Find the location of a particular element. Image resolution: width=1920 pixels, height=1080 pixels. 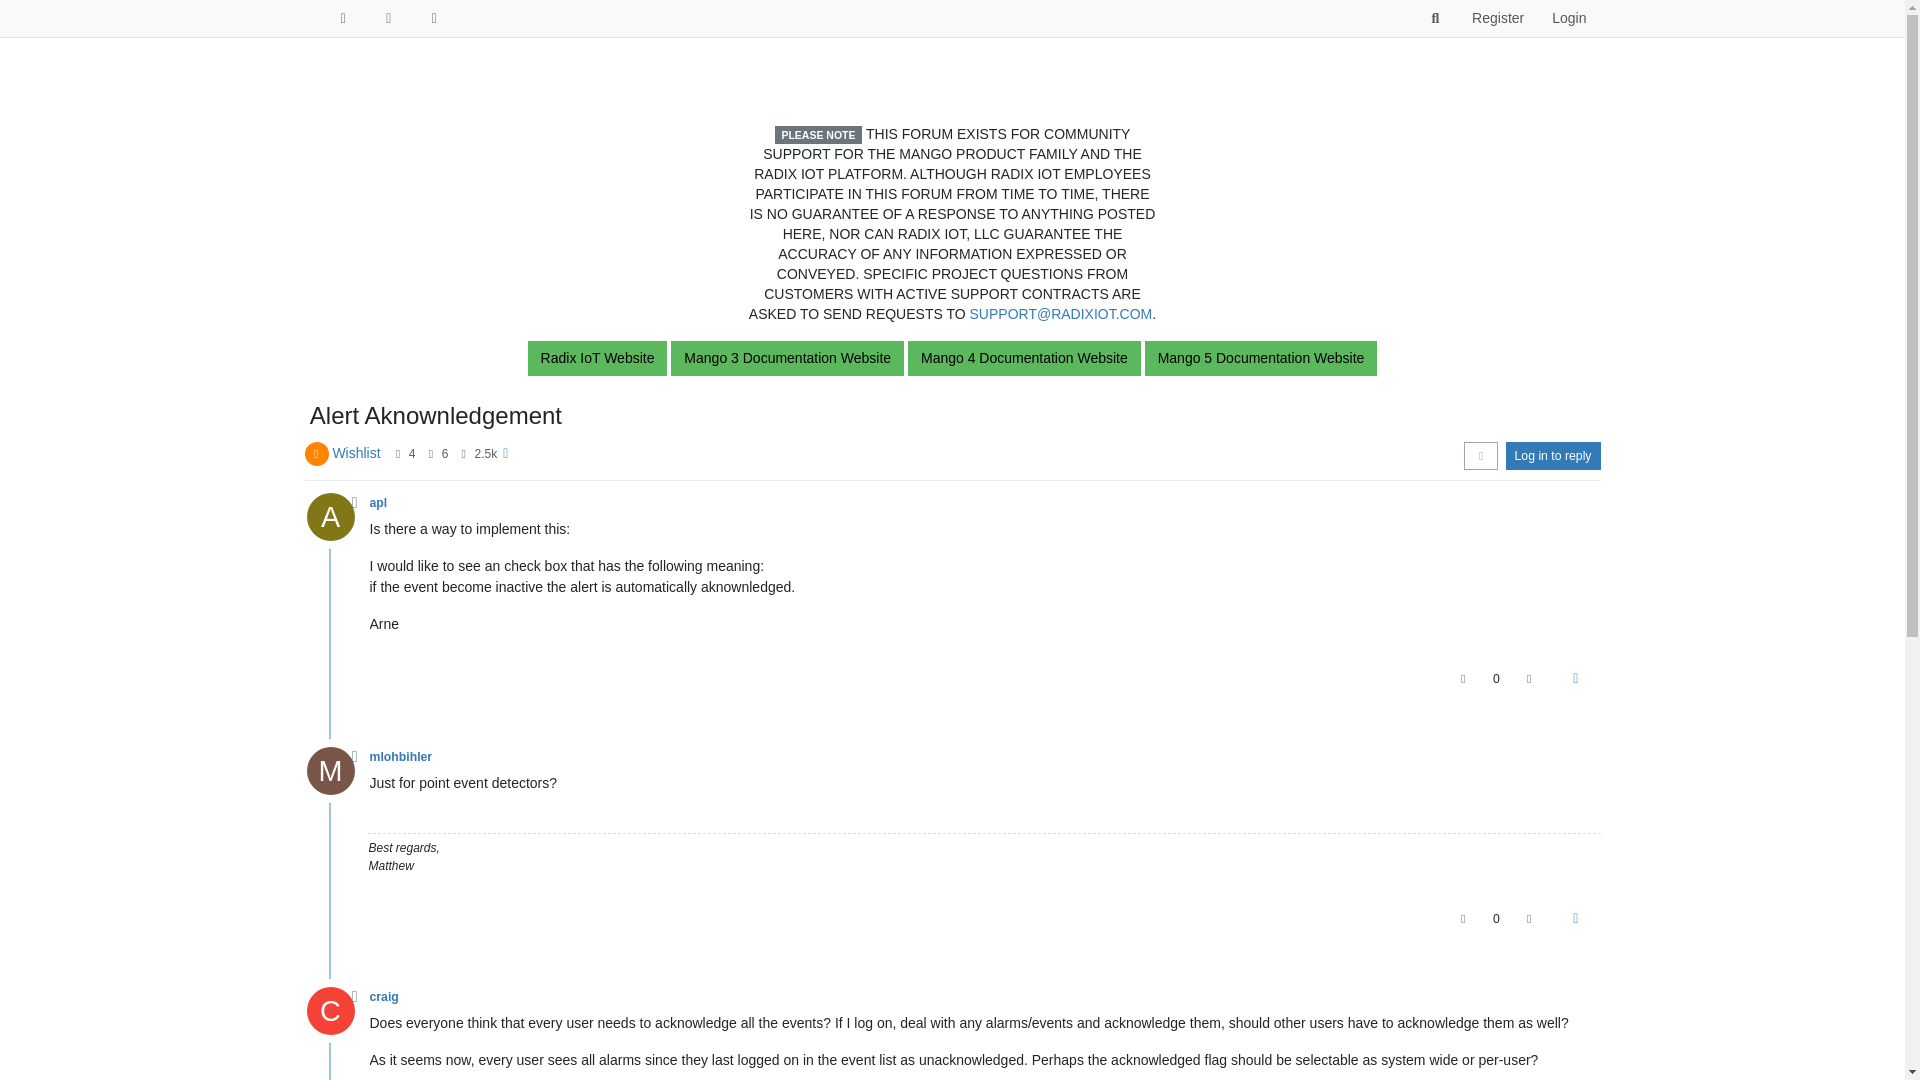

apl is located at coordinates (378, 502).